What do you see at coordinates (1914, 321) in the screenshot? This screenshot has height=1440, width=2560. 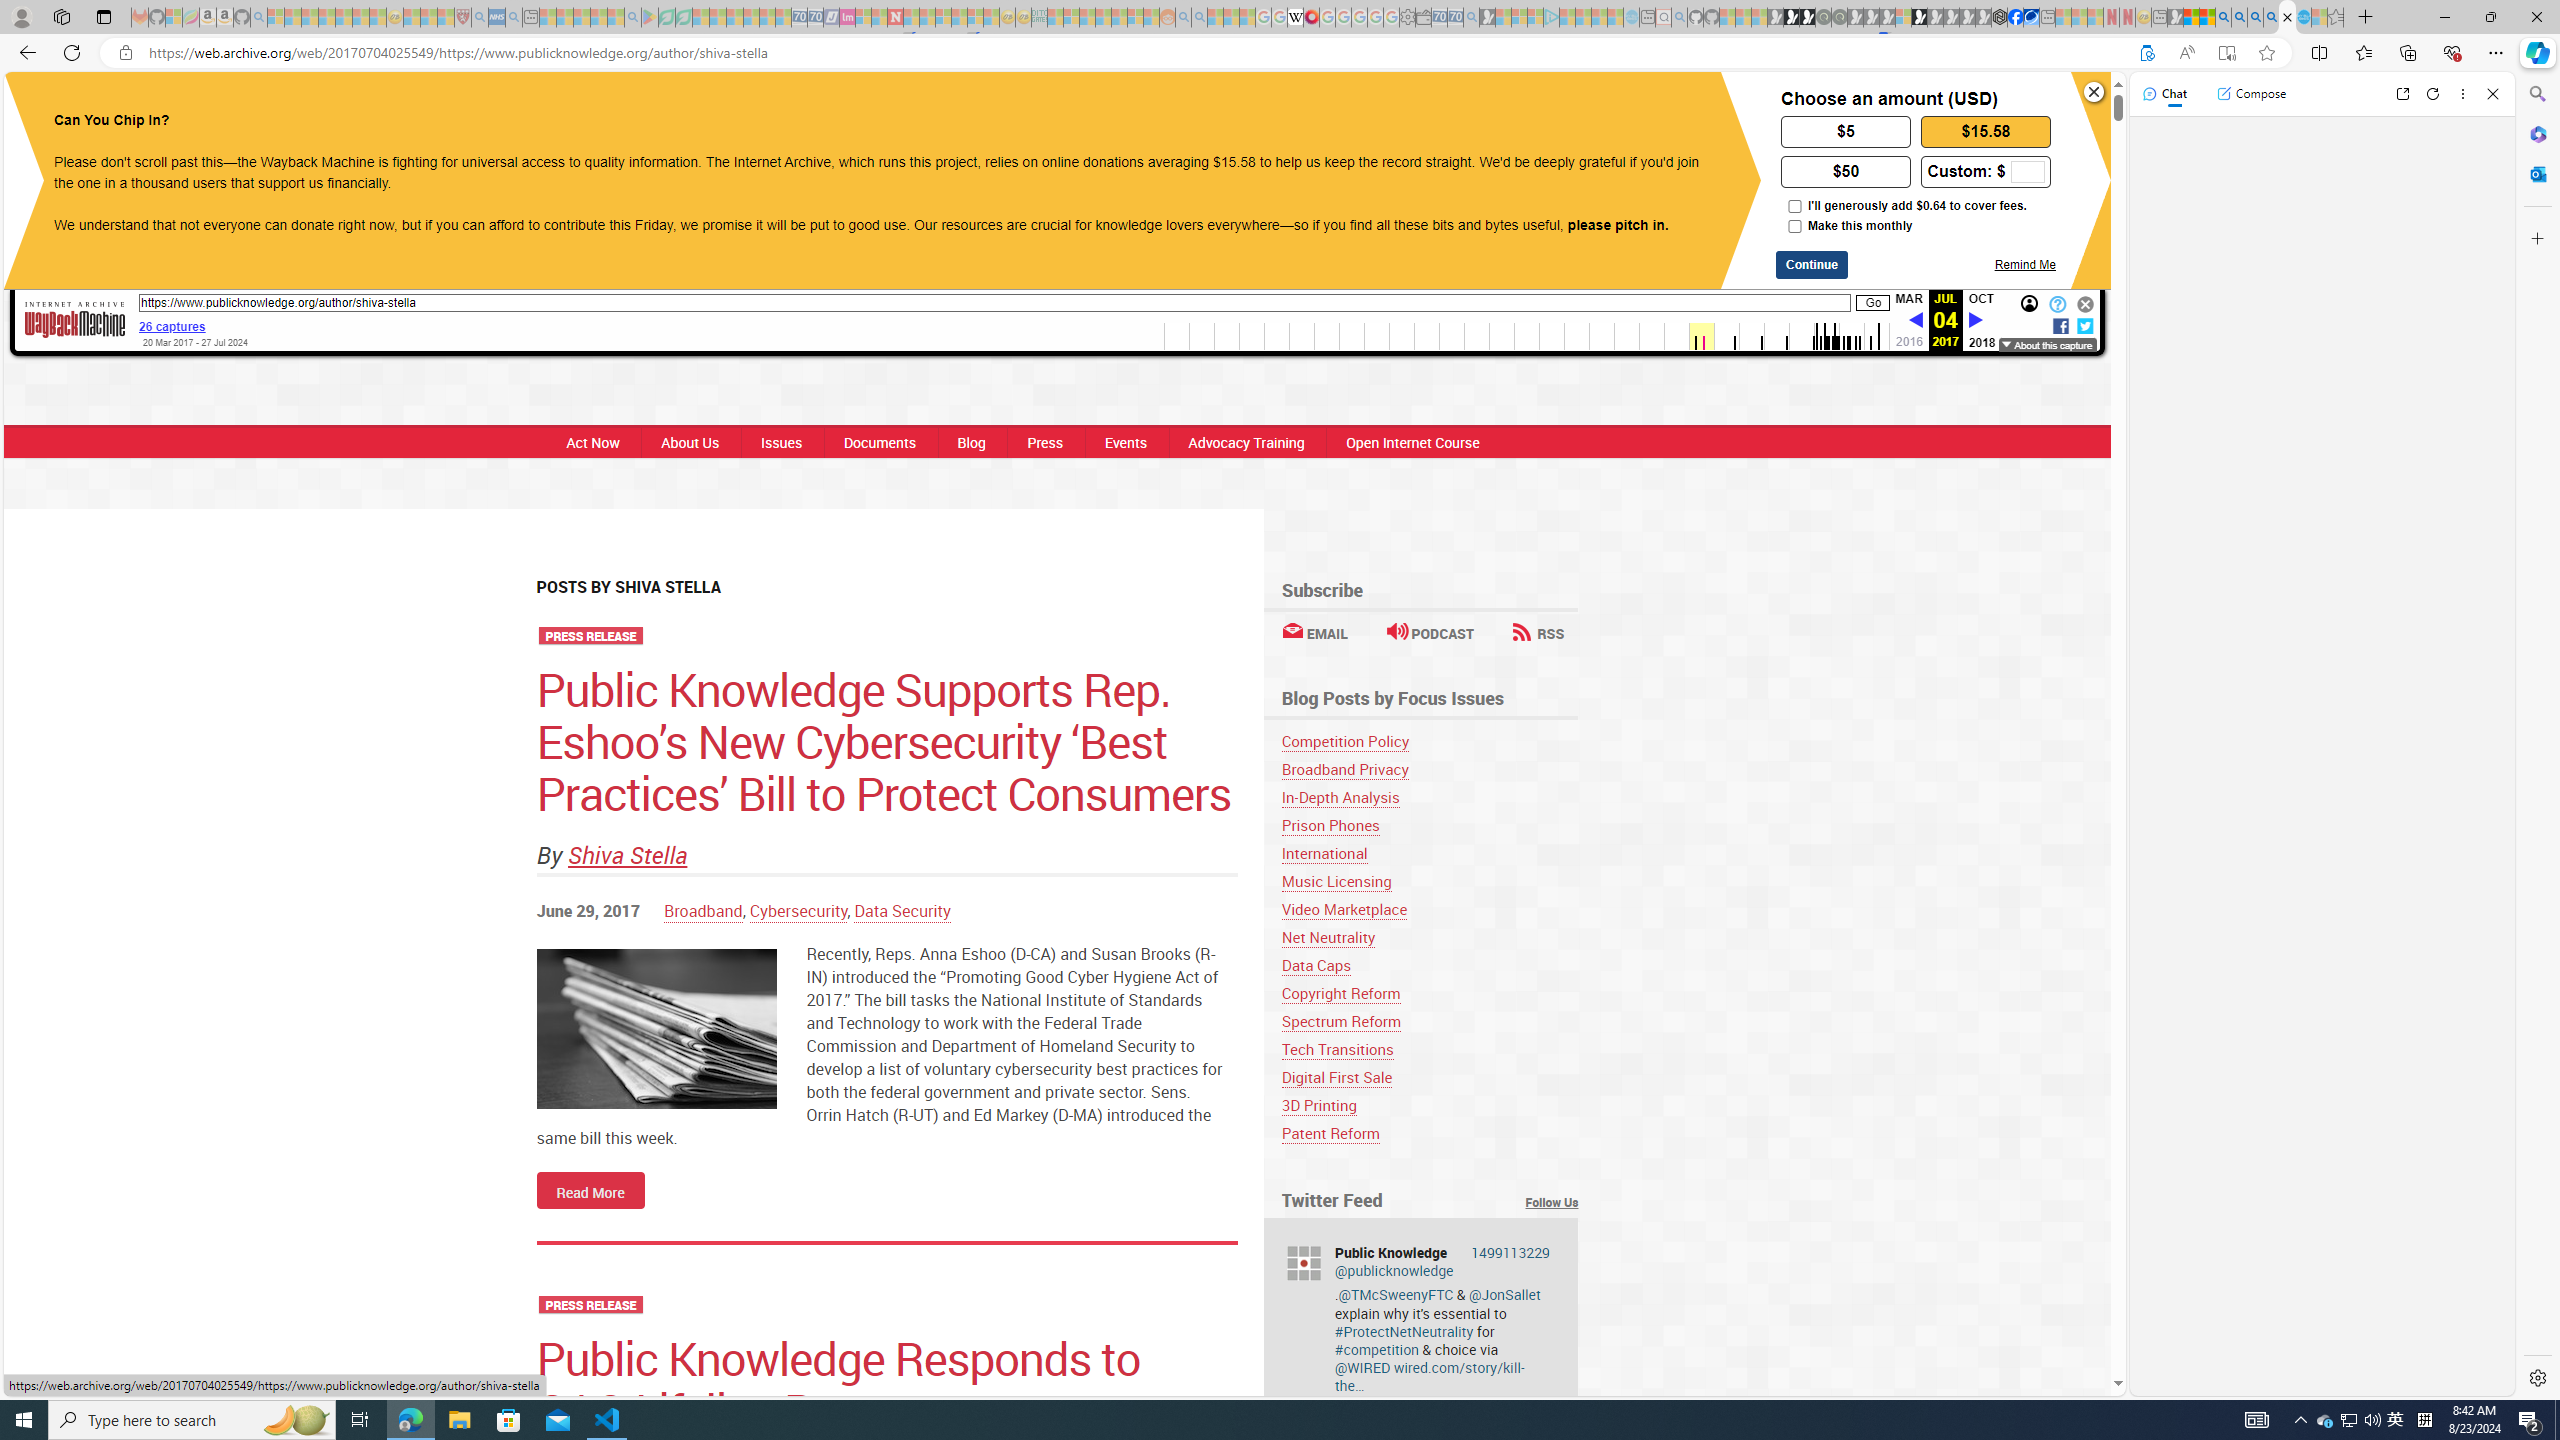 I see `Previous capture` at bounding box center [1914, 321].